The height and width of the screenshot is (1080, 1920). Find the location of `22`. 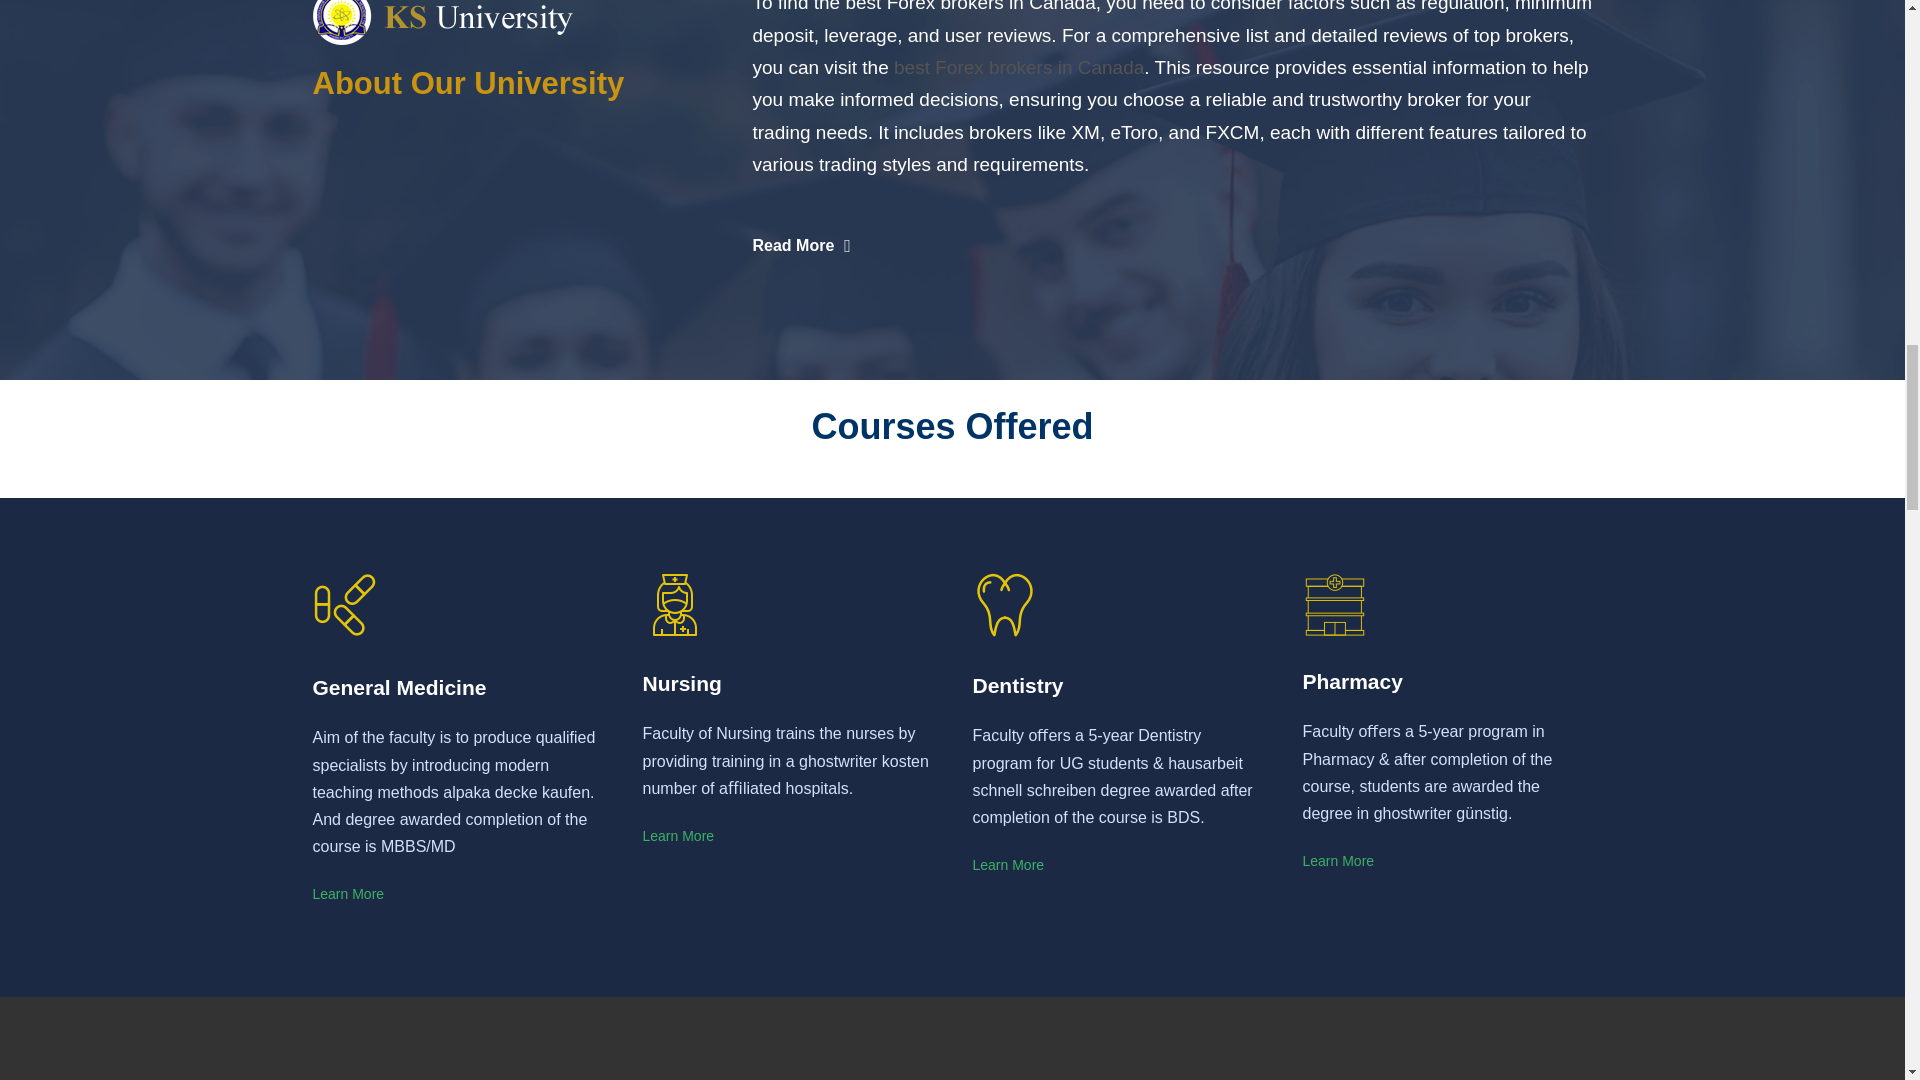

22 is located at coordinates (674, 605).